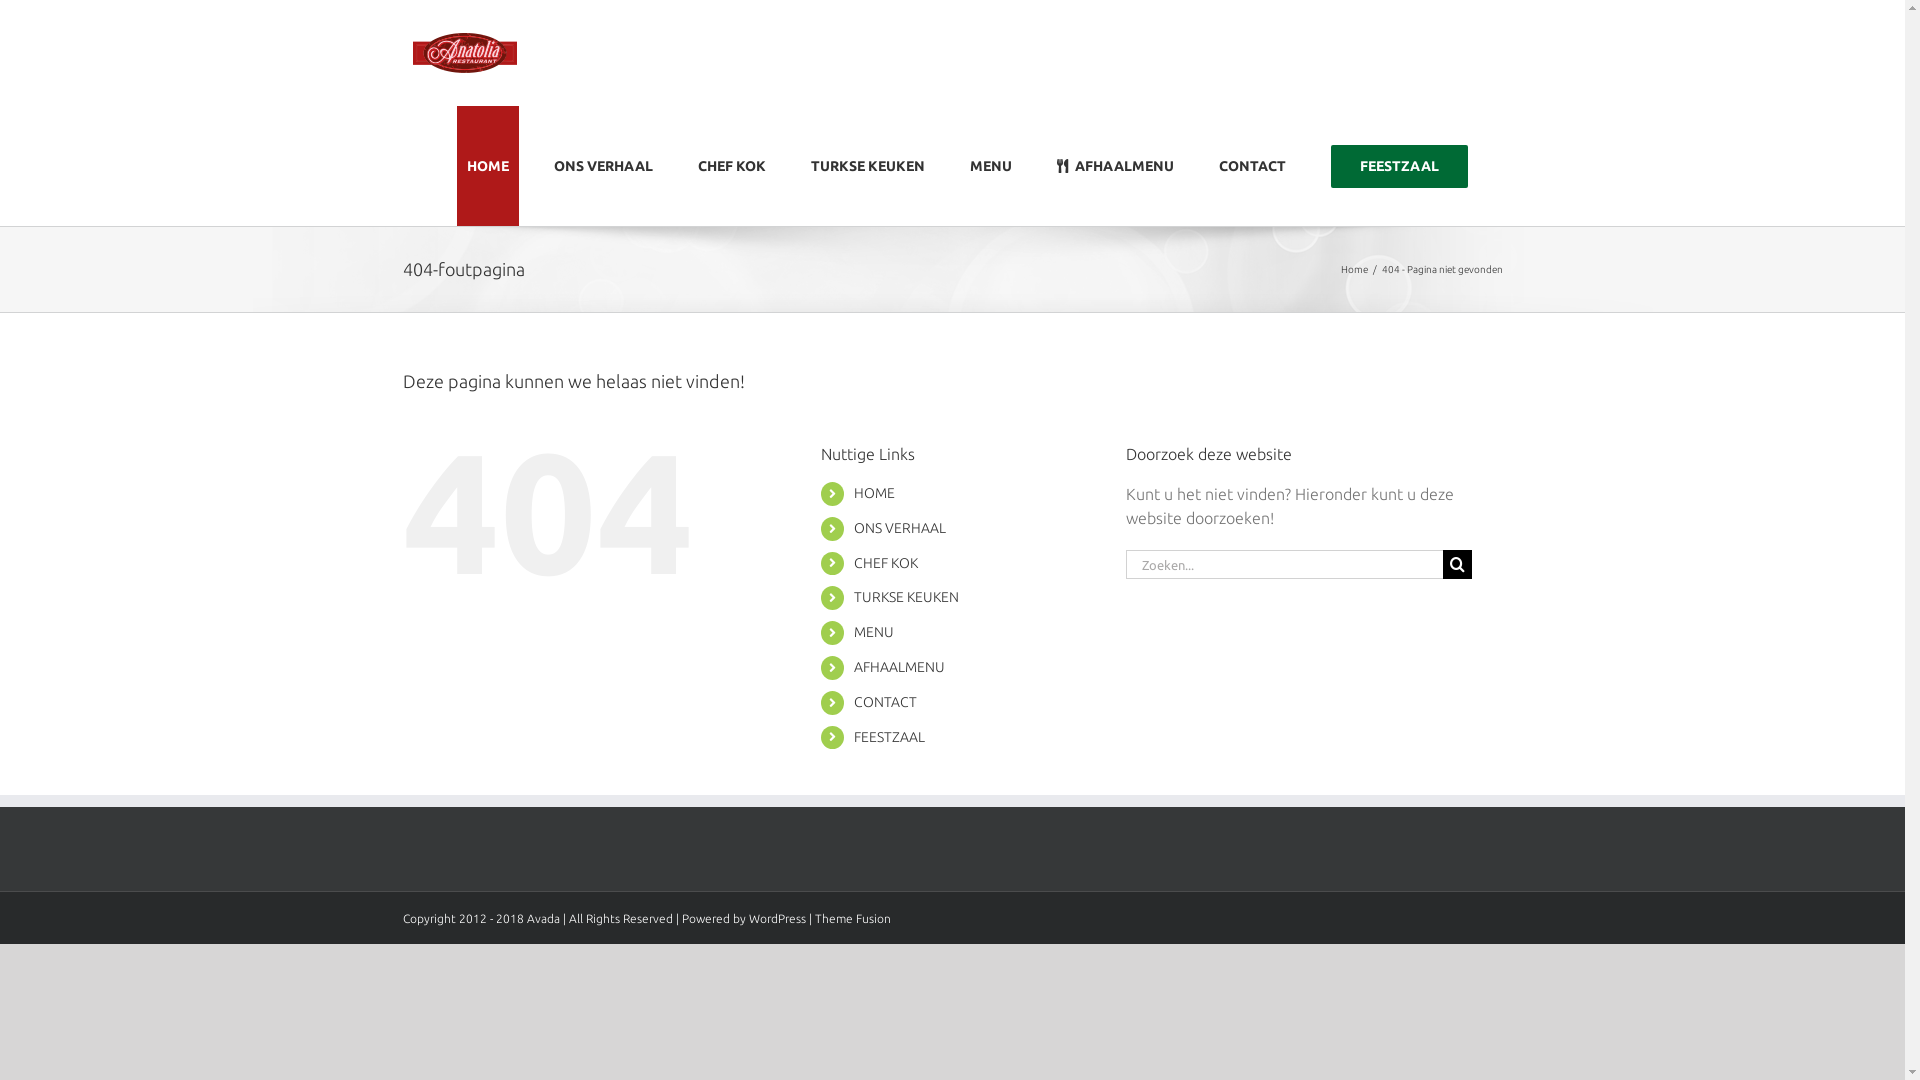 The height and width of the screenshot is (1080, 1920). I want to click on Theme Fusion, so click(852, 918).